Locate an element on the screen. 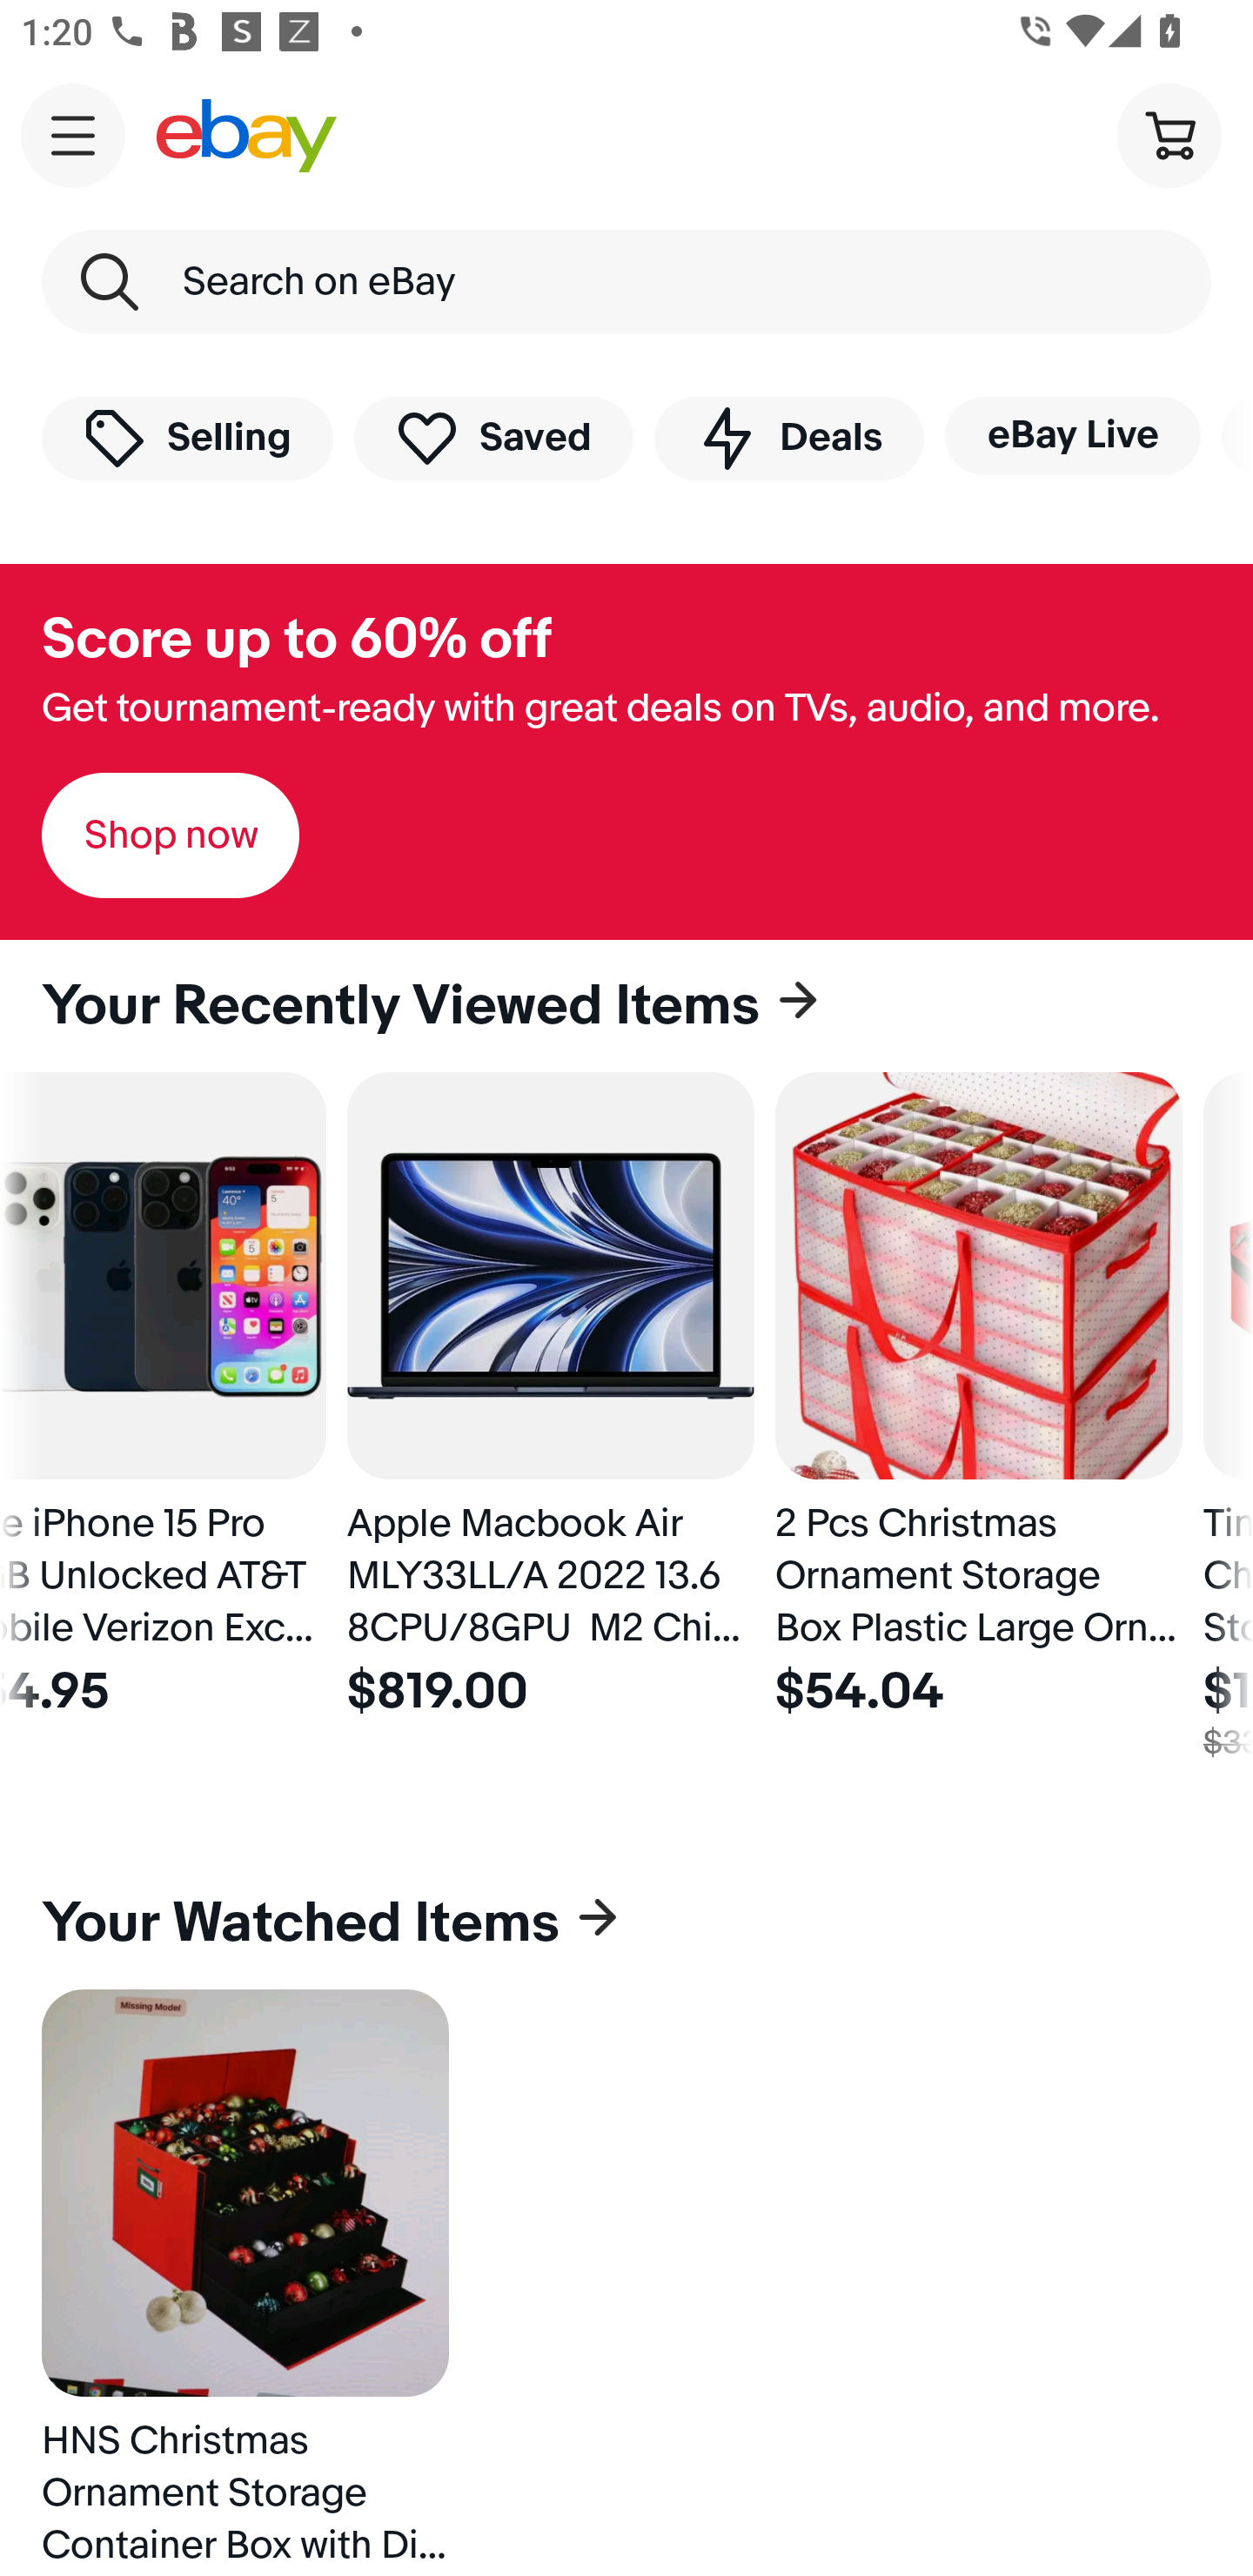  eBay Live is located at coordinates (1072, 435).